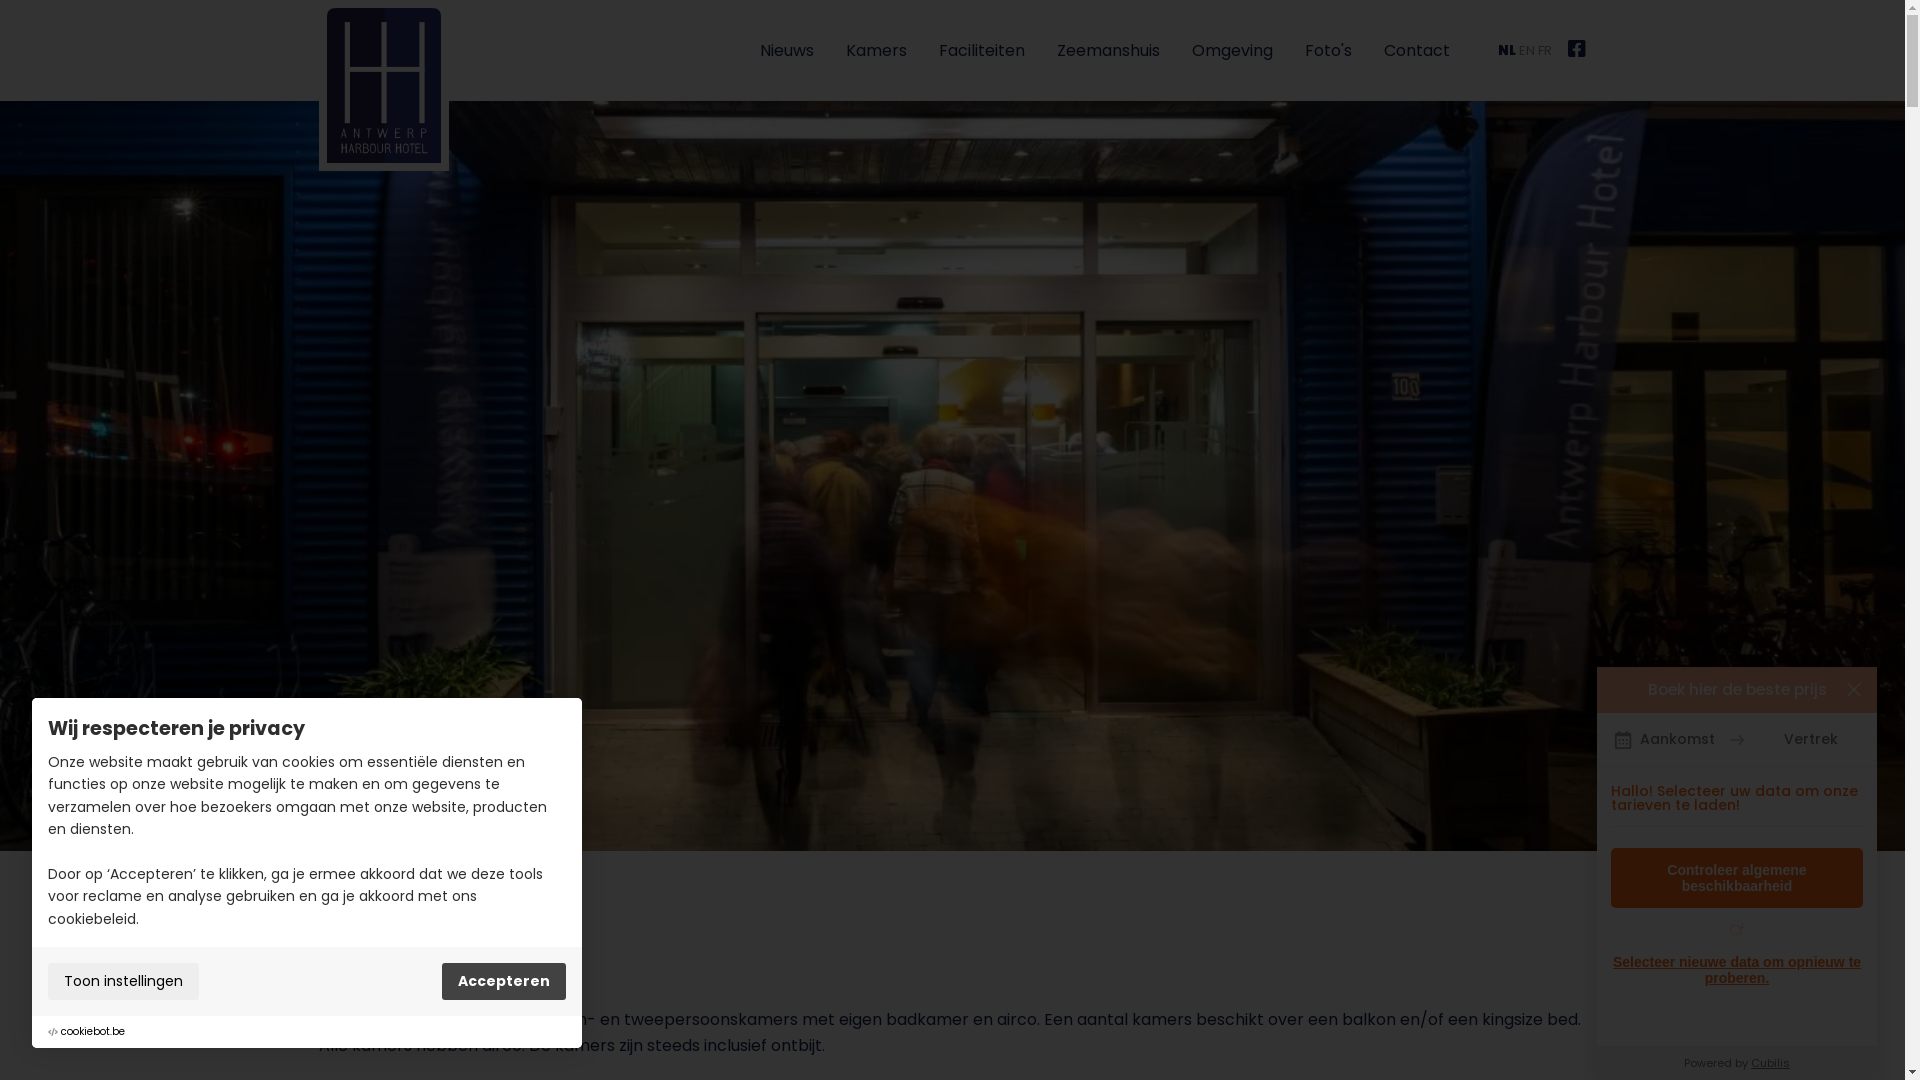 This screenshot has height=1080, width=1920. I want to click on Foto's, so click(1328, 50).